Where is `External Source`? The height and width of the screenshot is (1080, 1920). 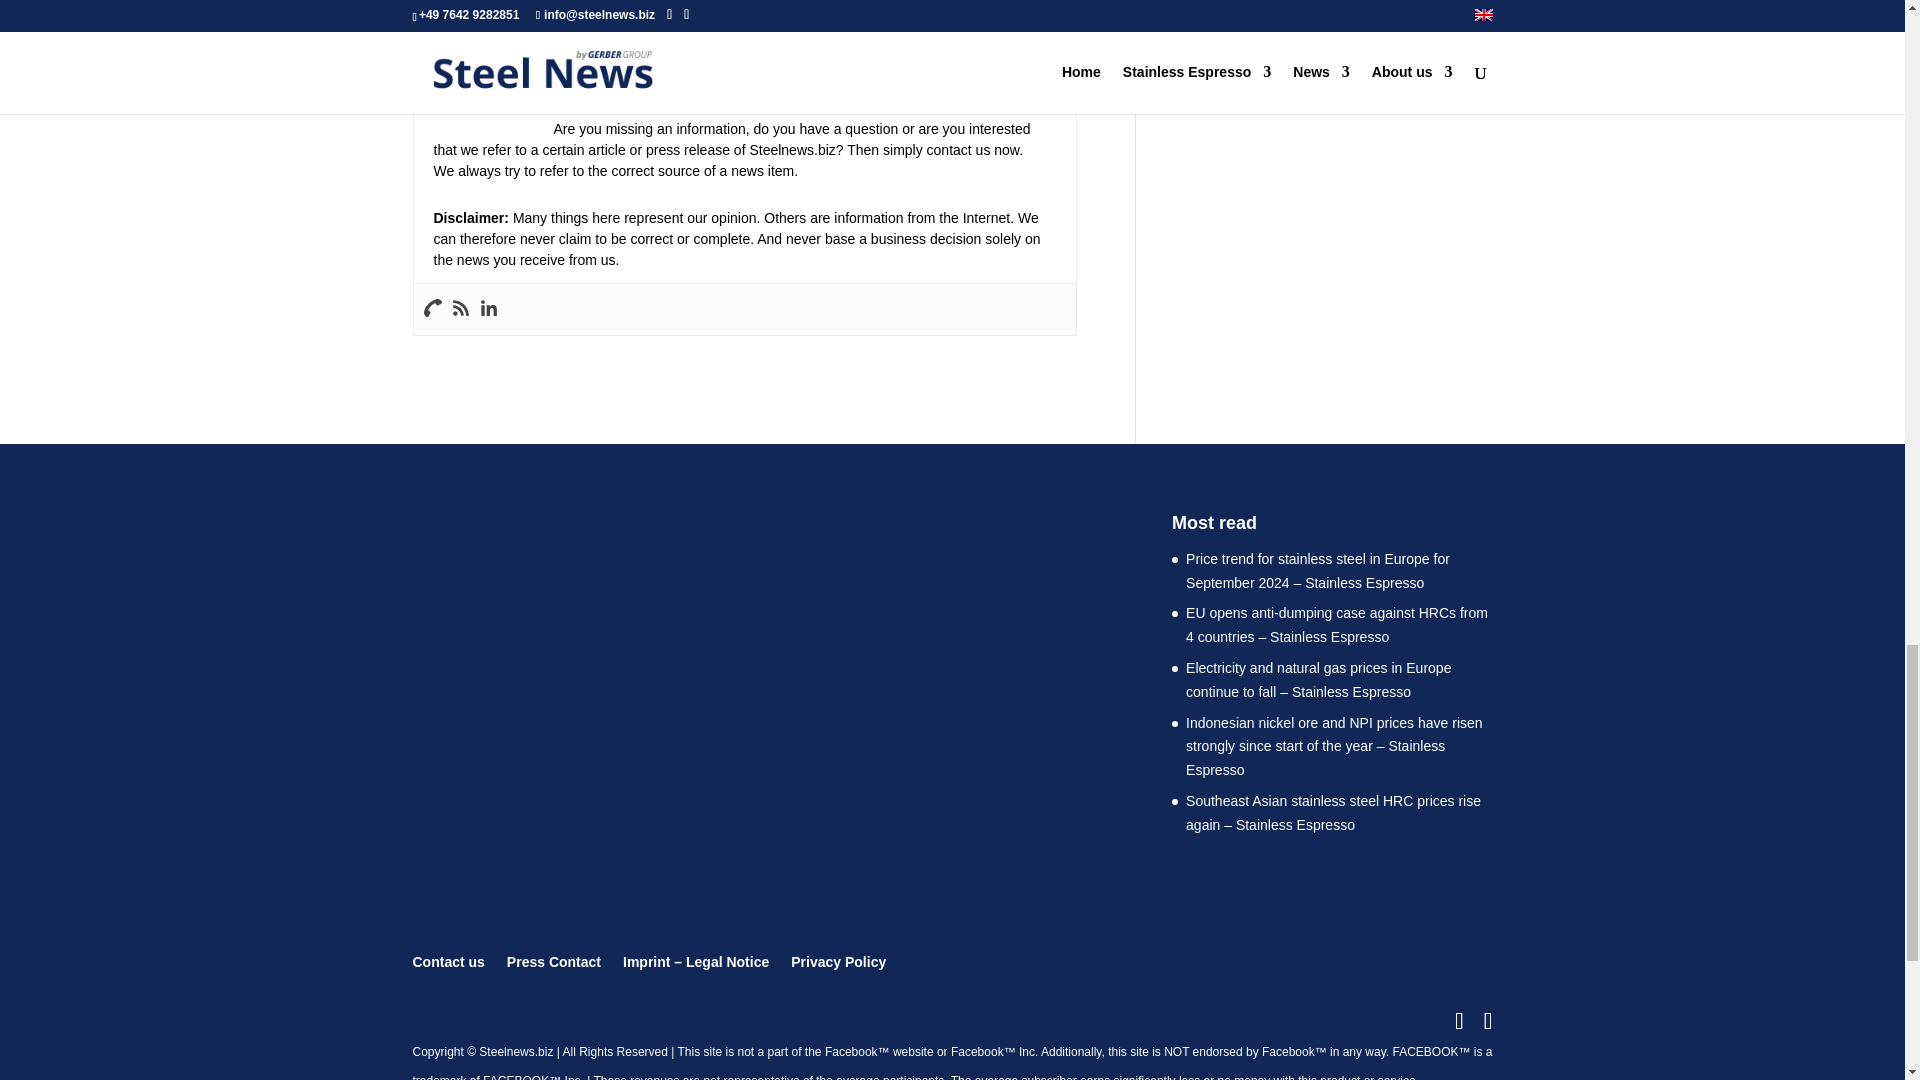
External Source is located at coordinates (618, 58).